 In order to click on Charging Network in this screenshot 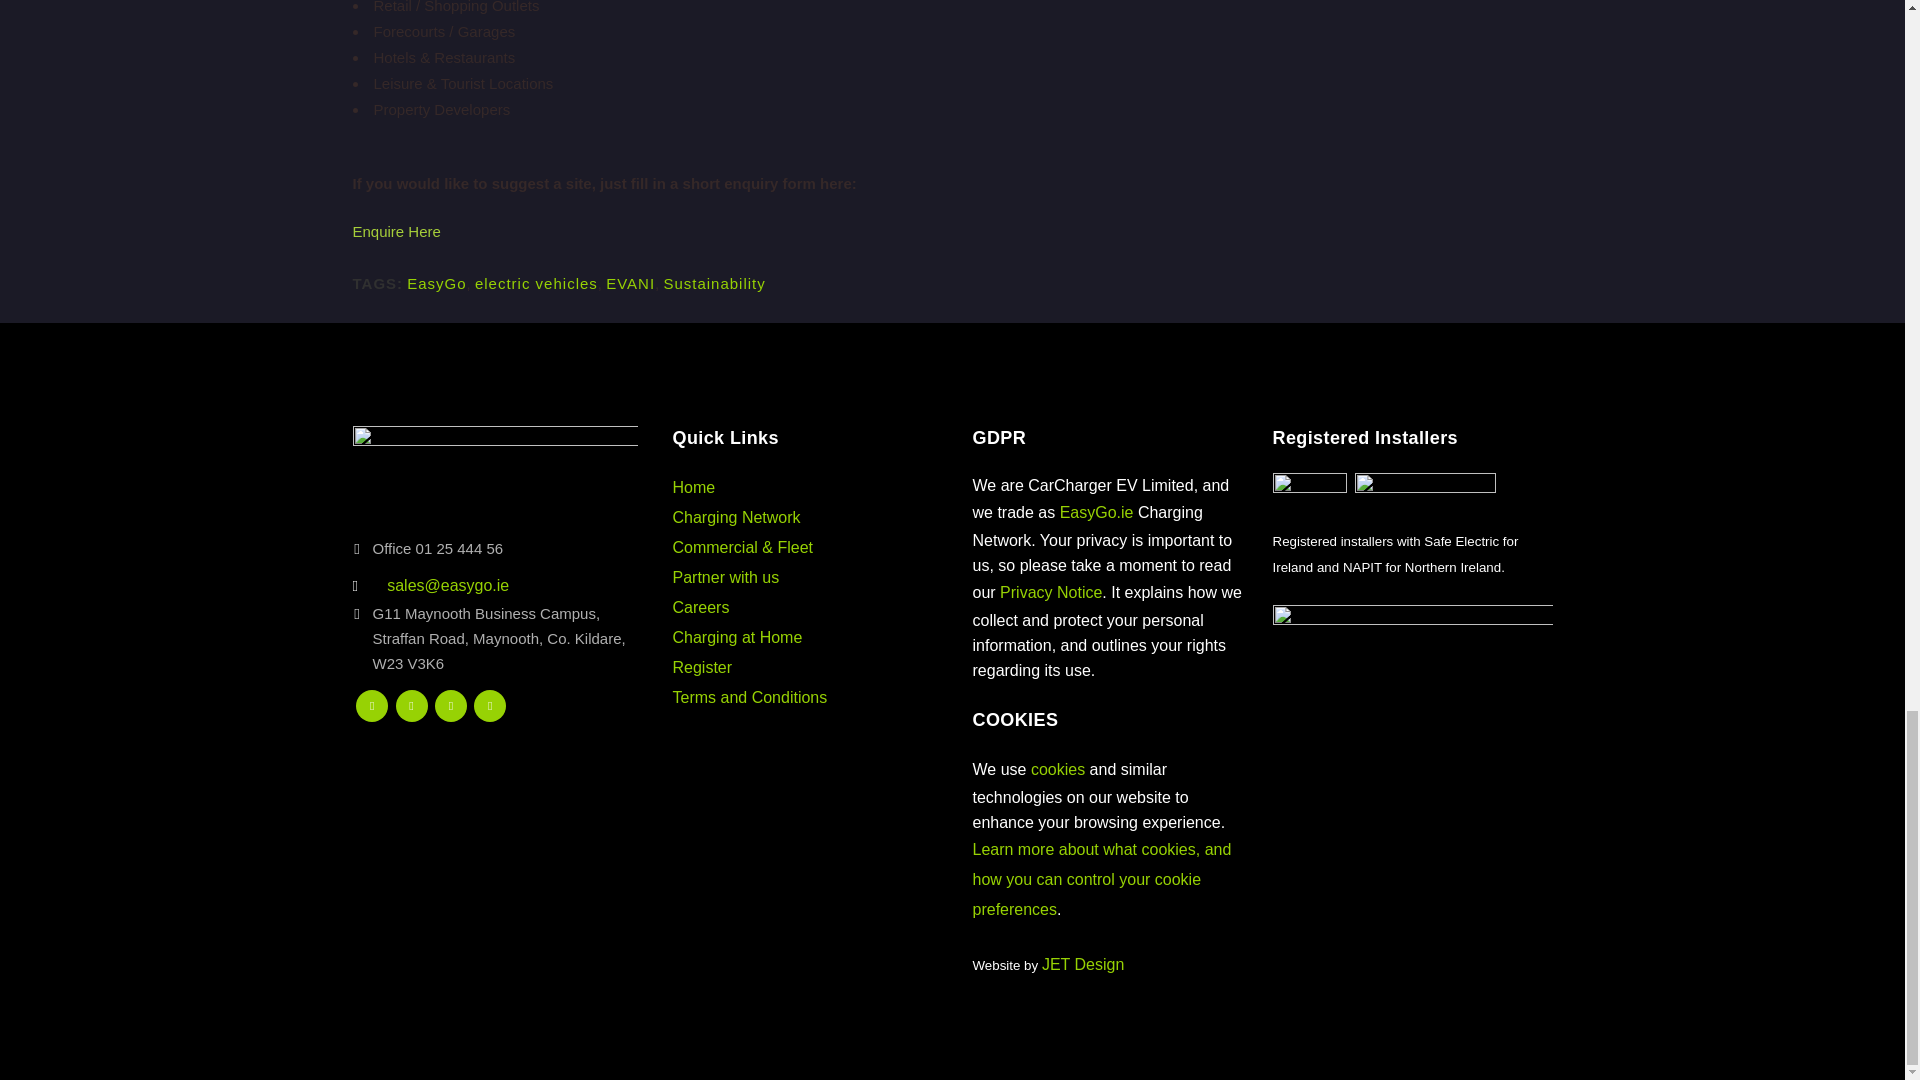, I will do `click(736, 516)`.